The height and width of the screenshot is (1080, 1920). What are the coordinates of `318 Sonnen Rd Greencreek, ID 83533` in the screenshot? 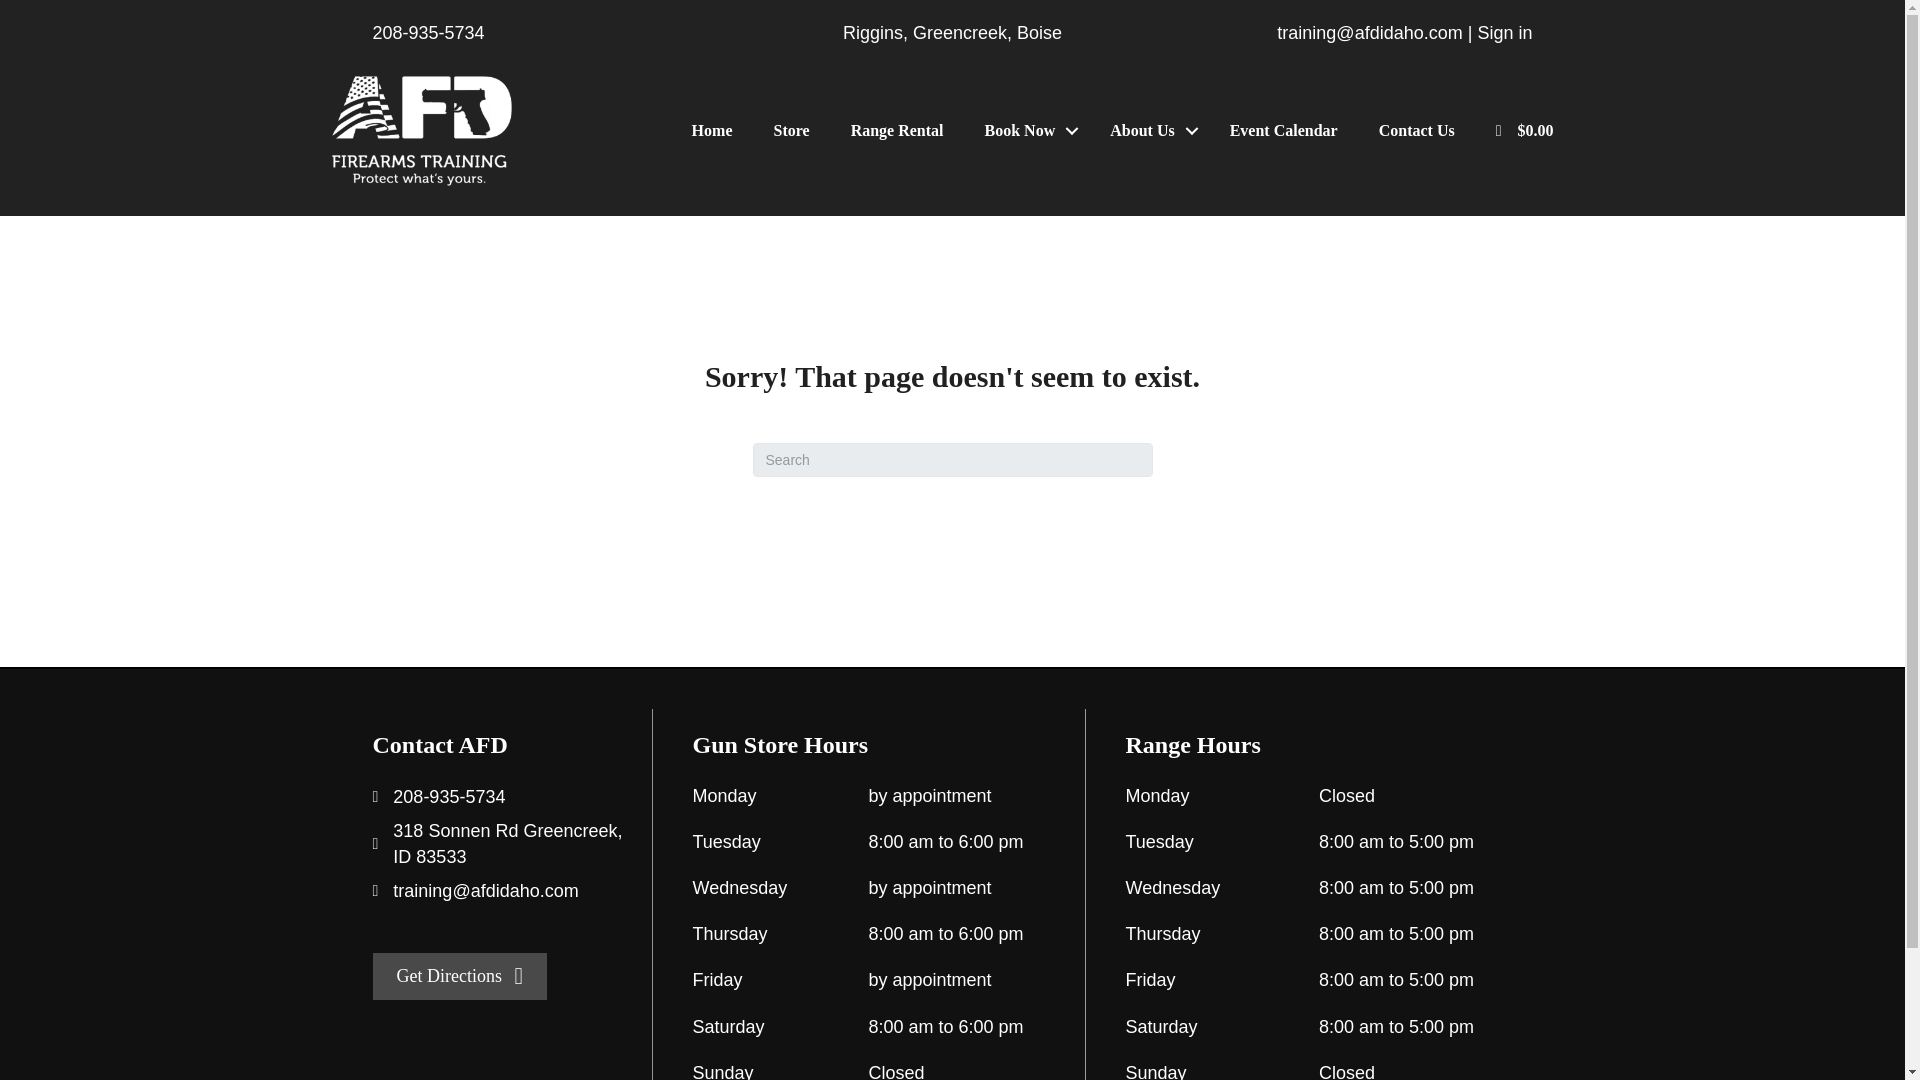 It's located at (508, 844).